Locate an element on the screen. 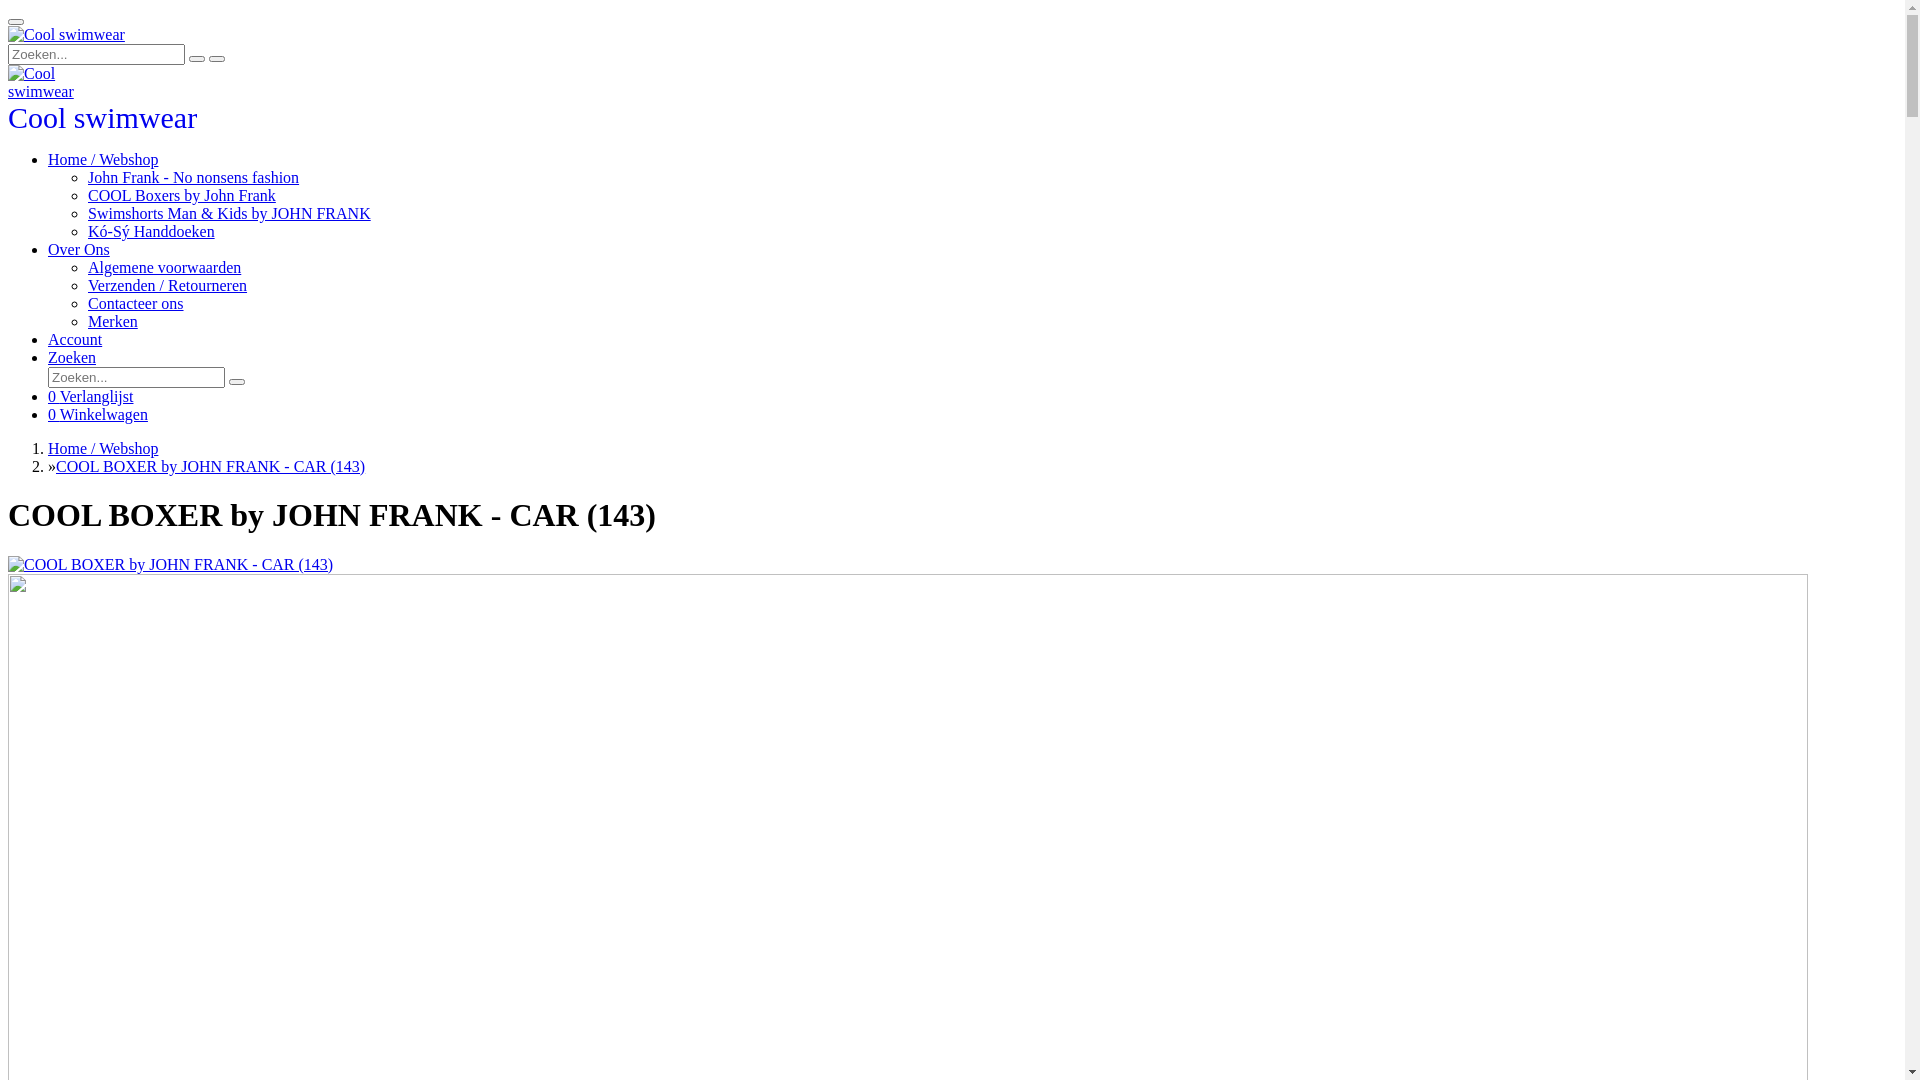  Over Ons is located at coordinates (79, 250).